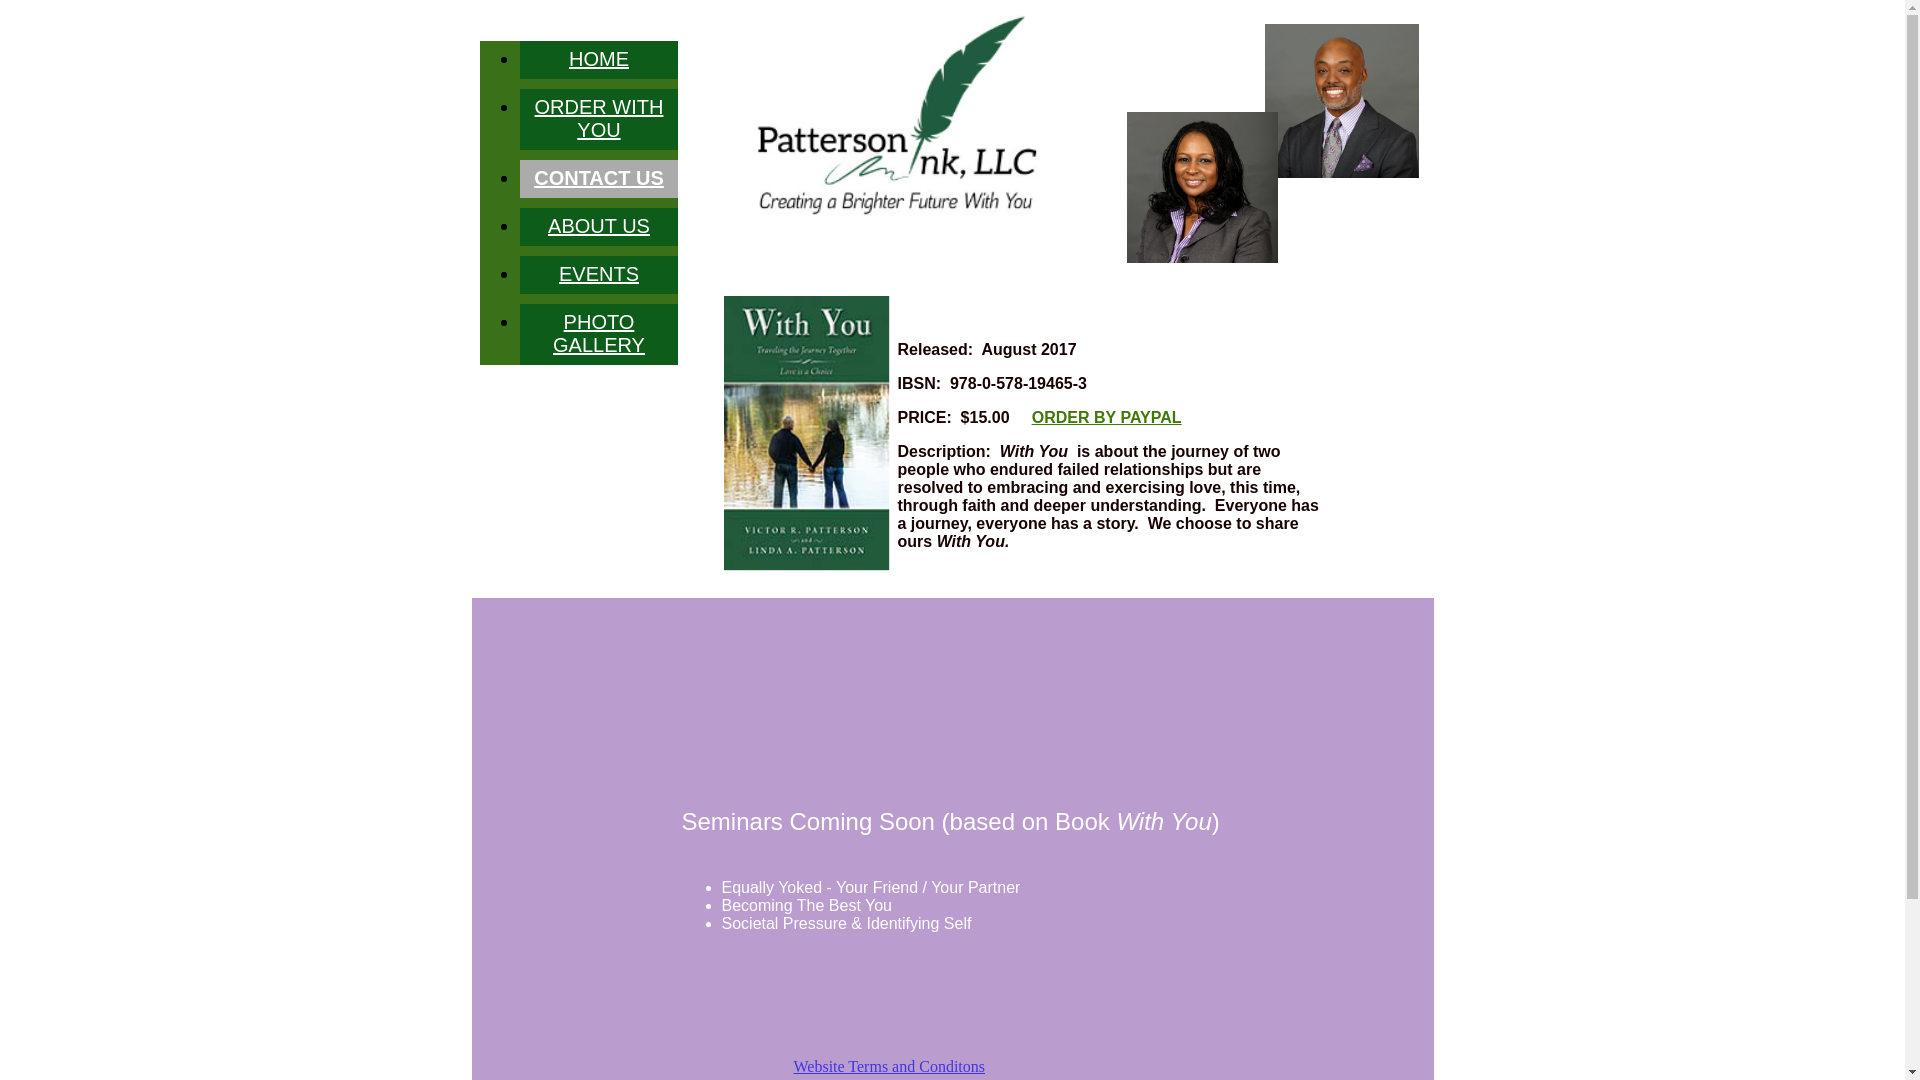  I want to click on CONTACT US, so click(599, 178).